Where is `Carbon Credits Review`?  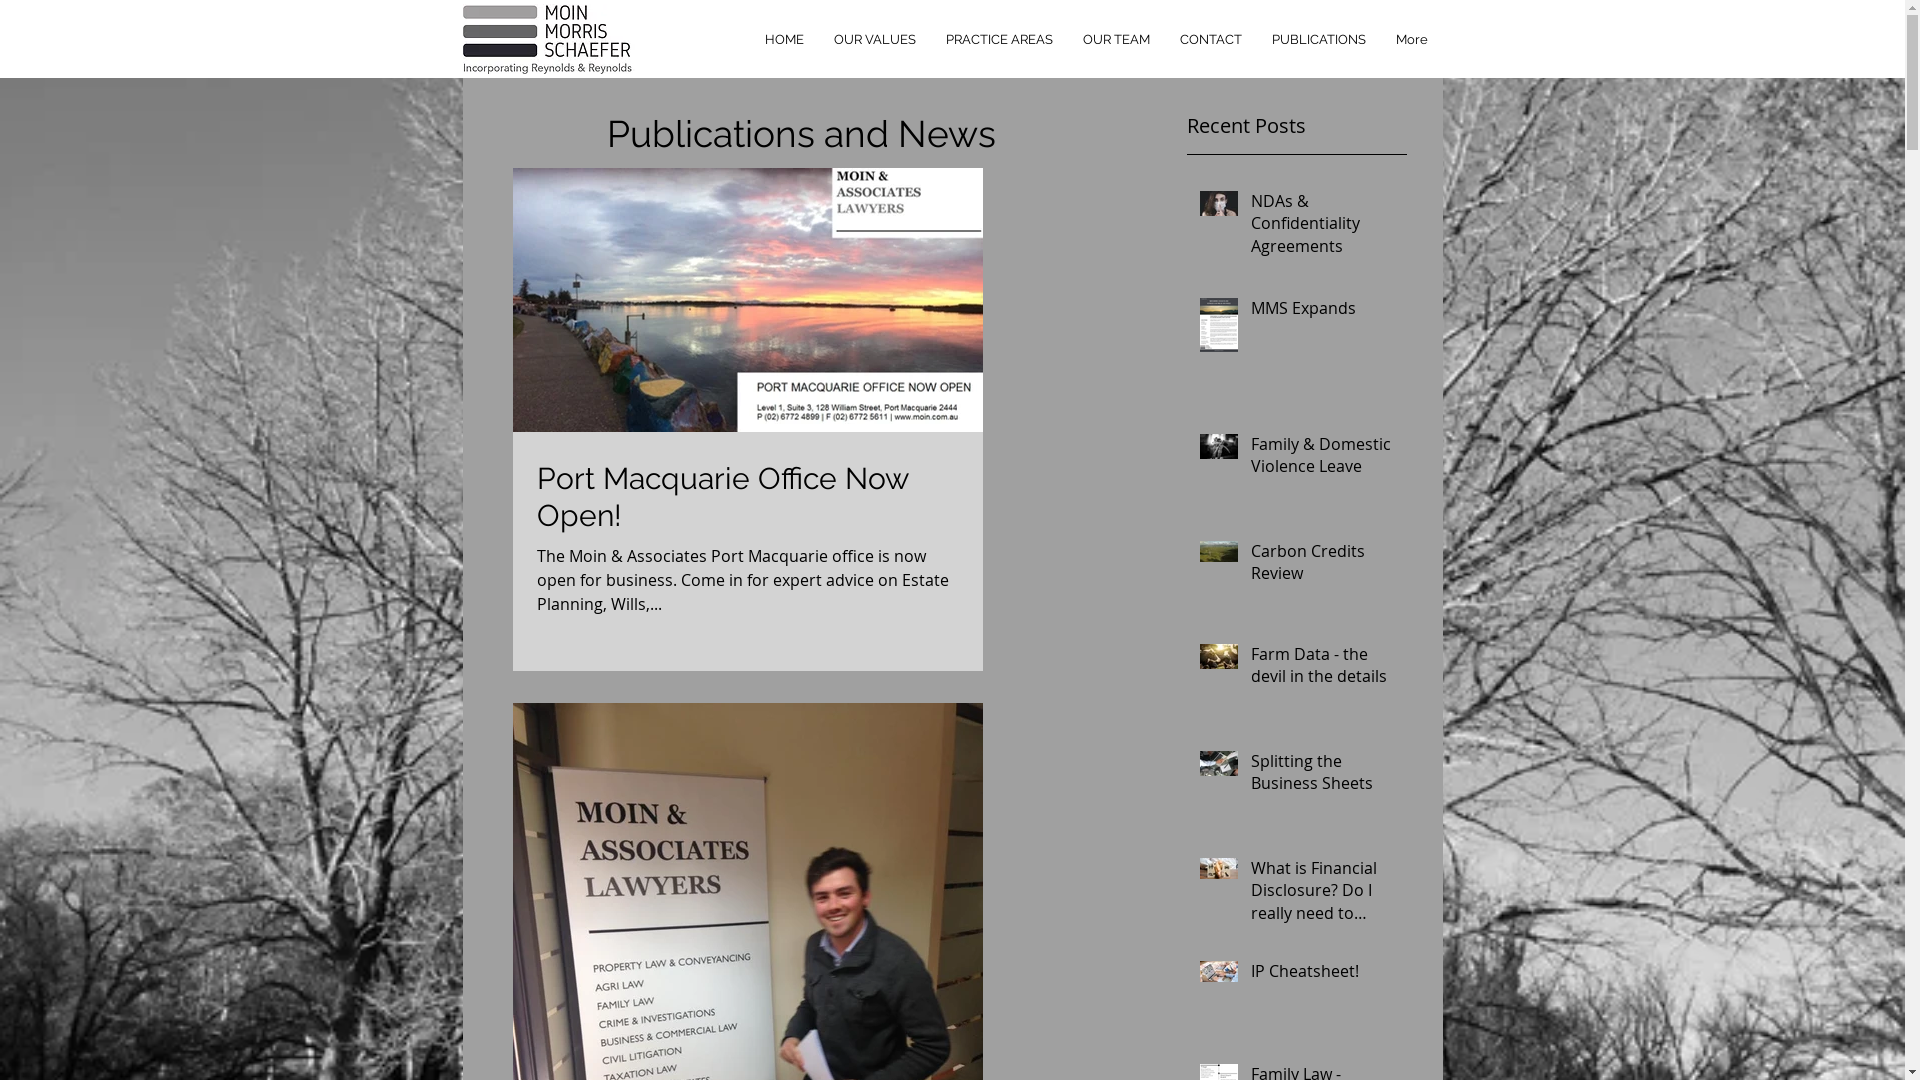
Carbon Credits Review is located at coordinates (1322, 566).